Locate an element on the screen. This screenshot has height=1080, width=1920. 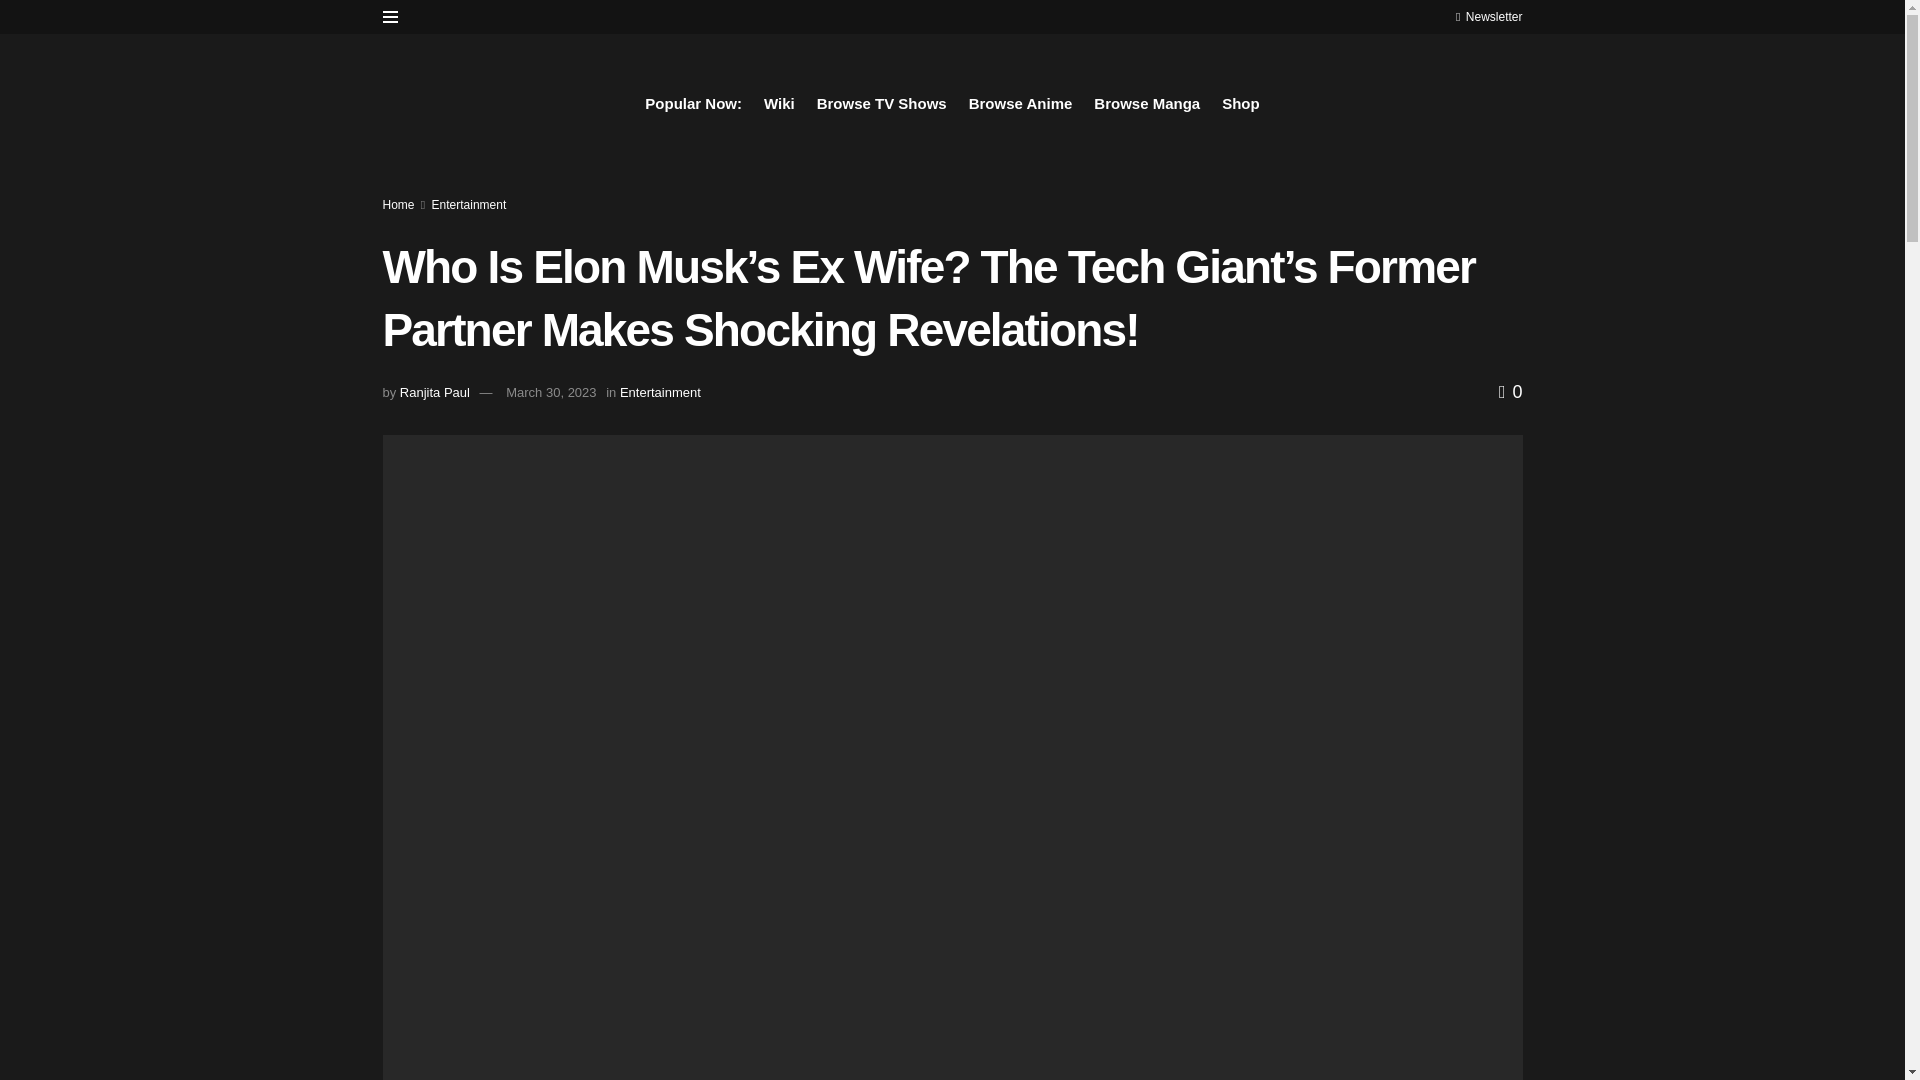
Browse Manga is located at coordinates (1147, 103).